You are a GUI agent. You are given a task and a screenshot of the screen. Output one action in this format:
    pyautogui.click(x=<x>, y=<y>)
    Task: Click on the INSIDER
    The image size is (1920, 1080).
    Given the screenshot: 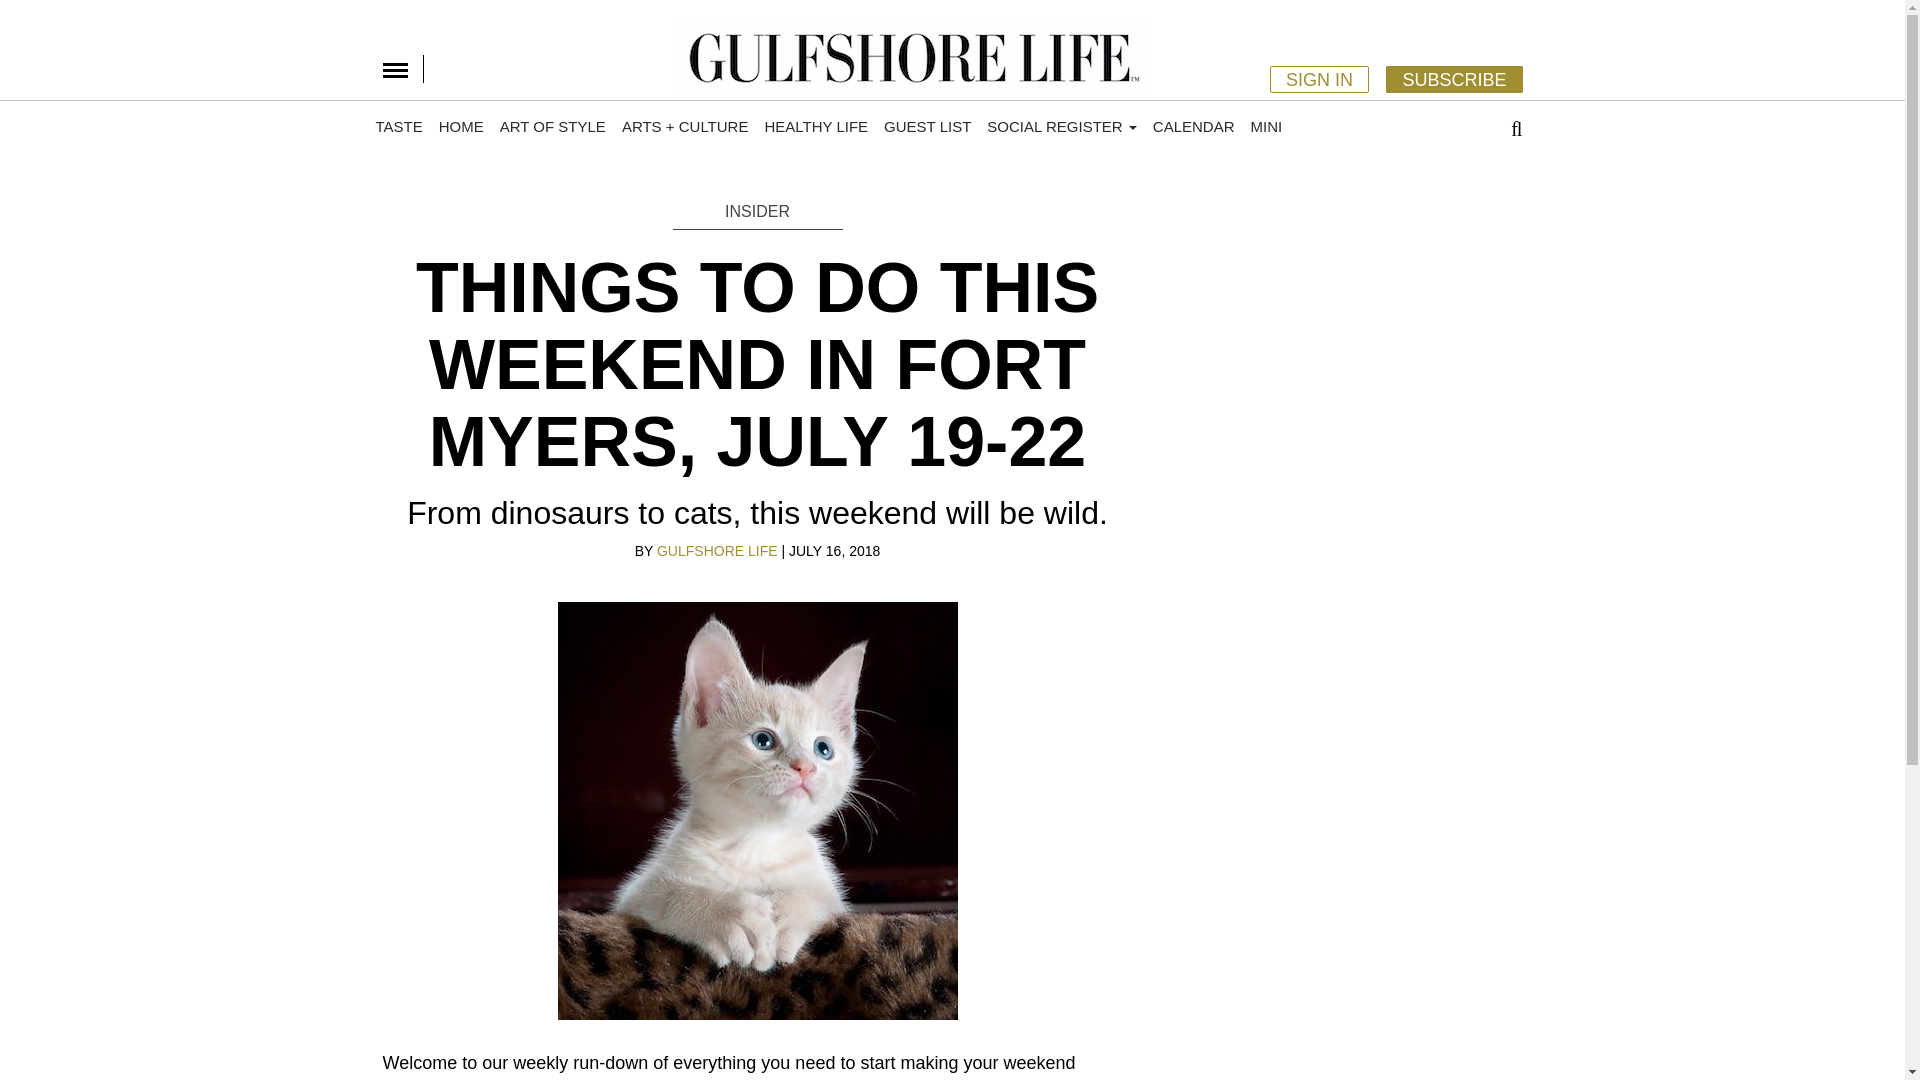 What is the action you would take?
    pyautogui.click(x=757, y=212)
    